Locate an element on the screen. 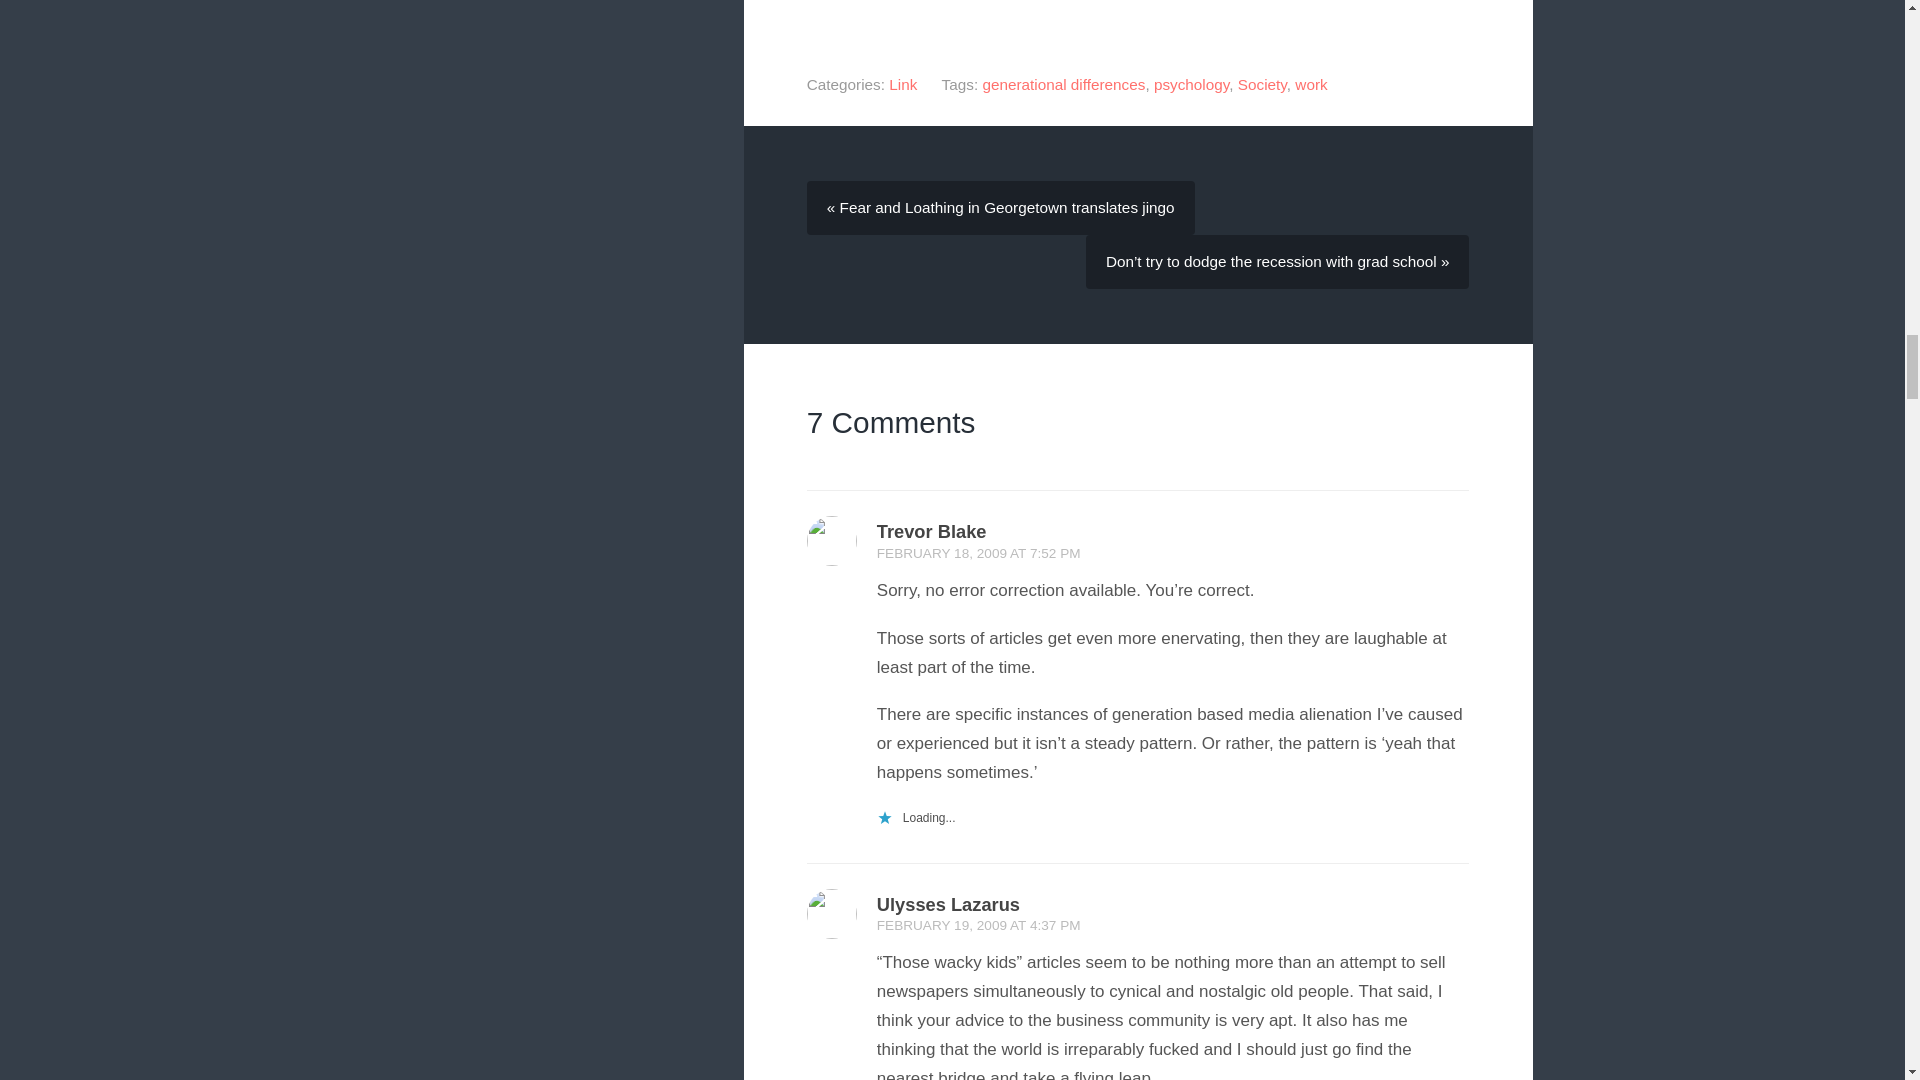 This screenshot has width=1920, height=1080. FEBRUARY 19, 2009 AT 4:37 PM is located at coordinates (978, 926).